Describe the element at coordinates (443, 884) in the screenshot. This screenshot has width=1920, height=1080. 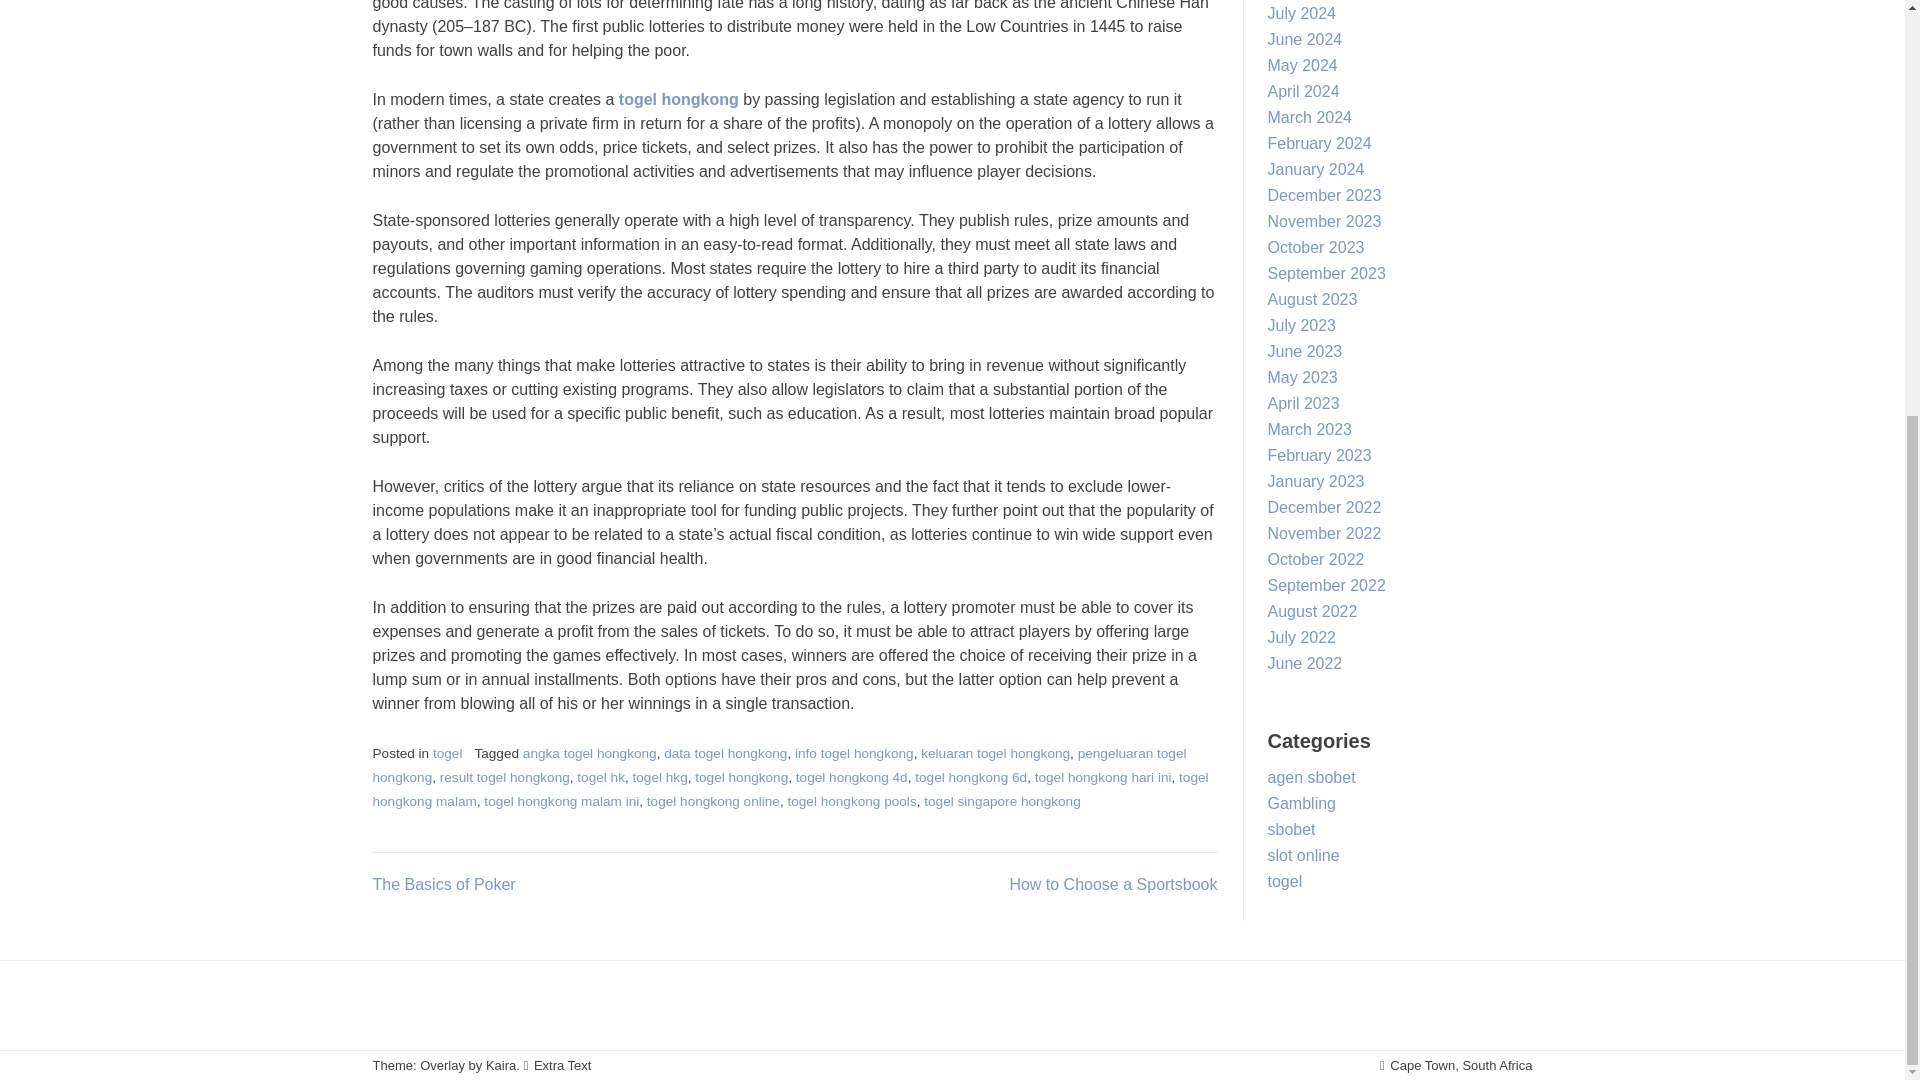
I see `The Basics of Poker` at that location.